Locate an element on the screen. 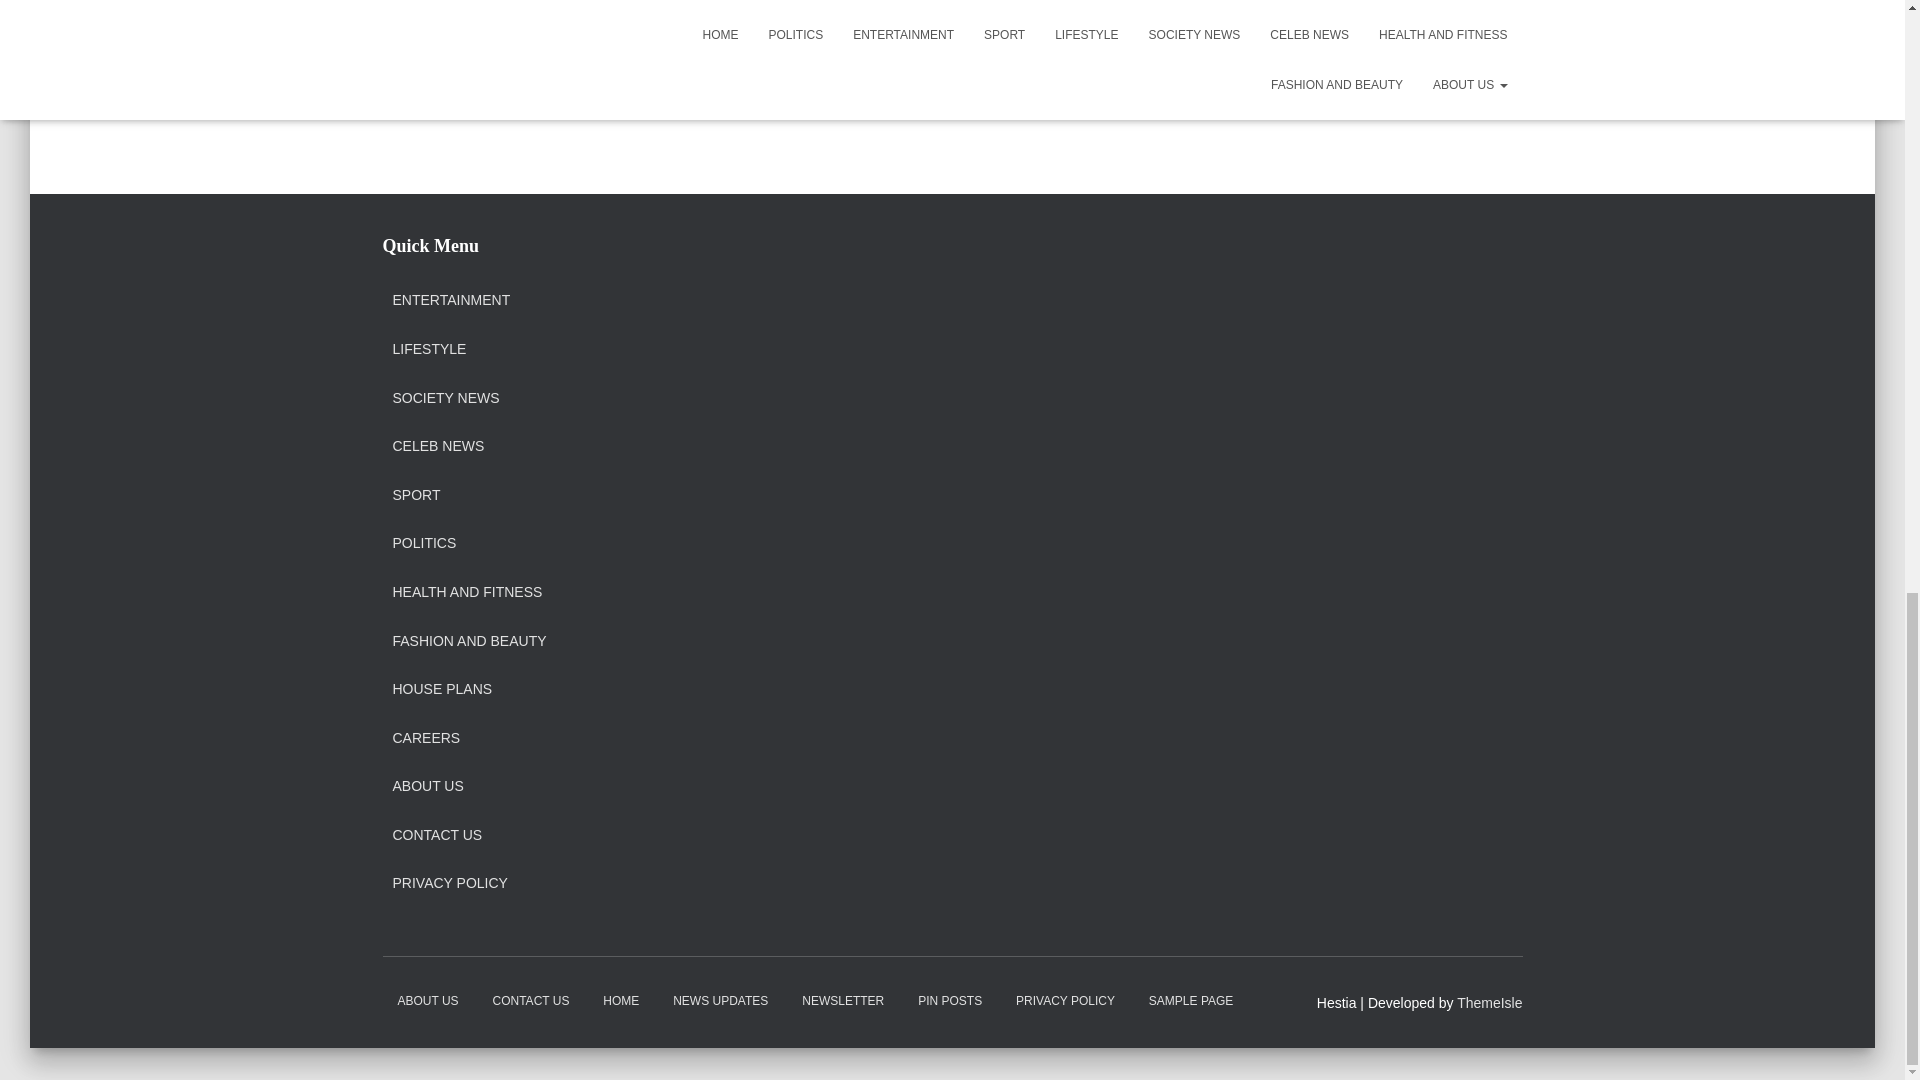 The width and height of the screenshot is (1920, 1080). CELEB NEWS is located at coordinates (437, 446).